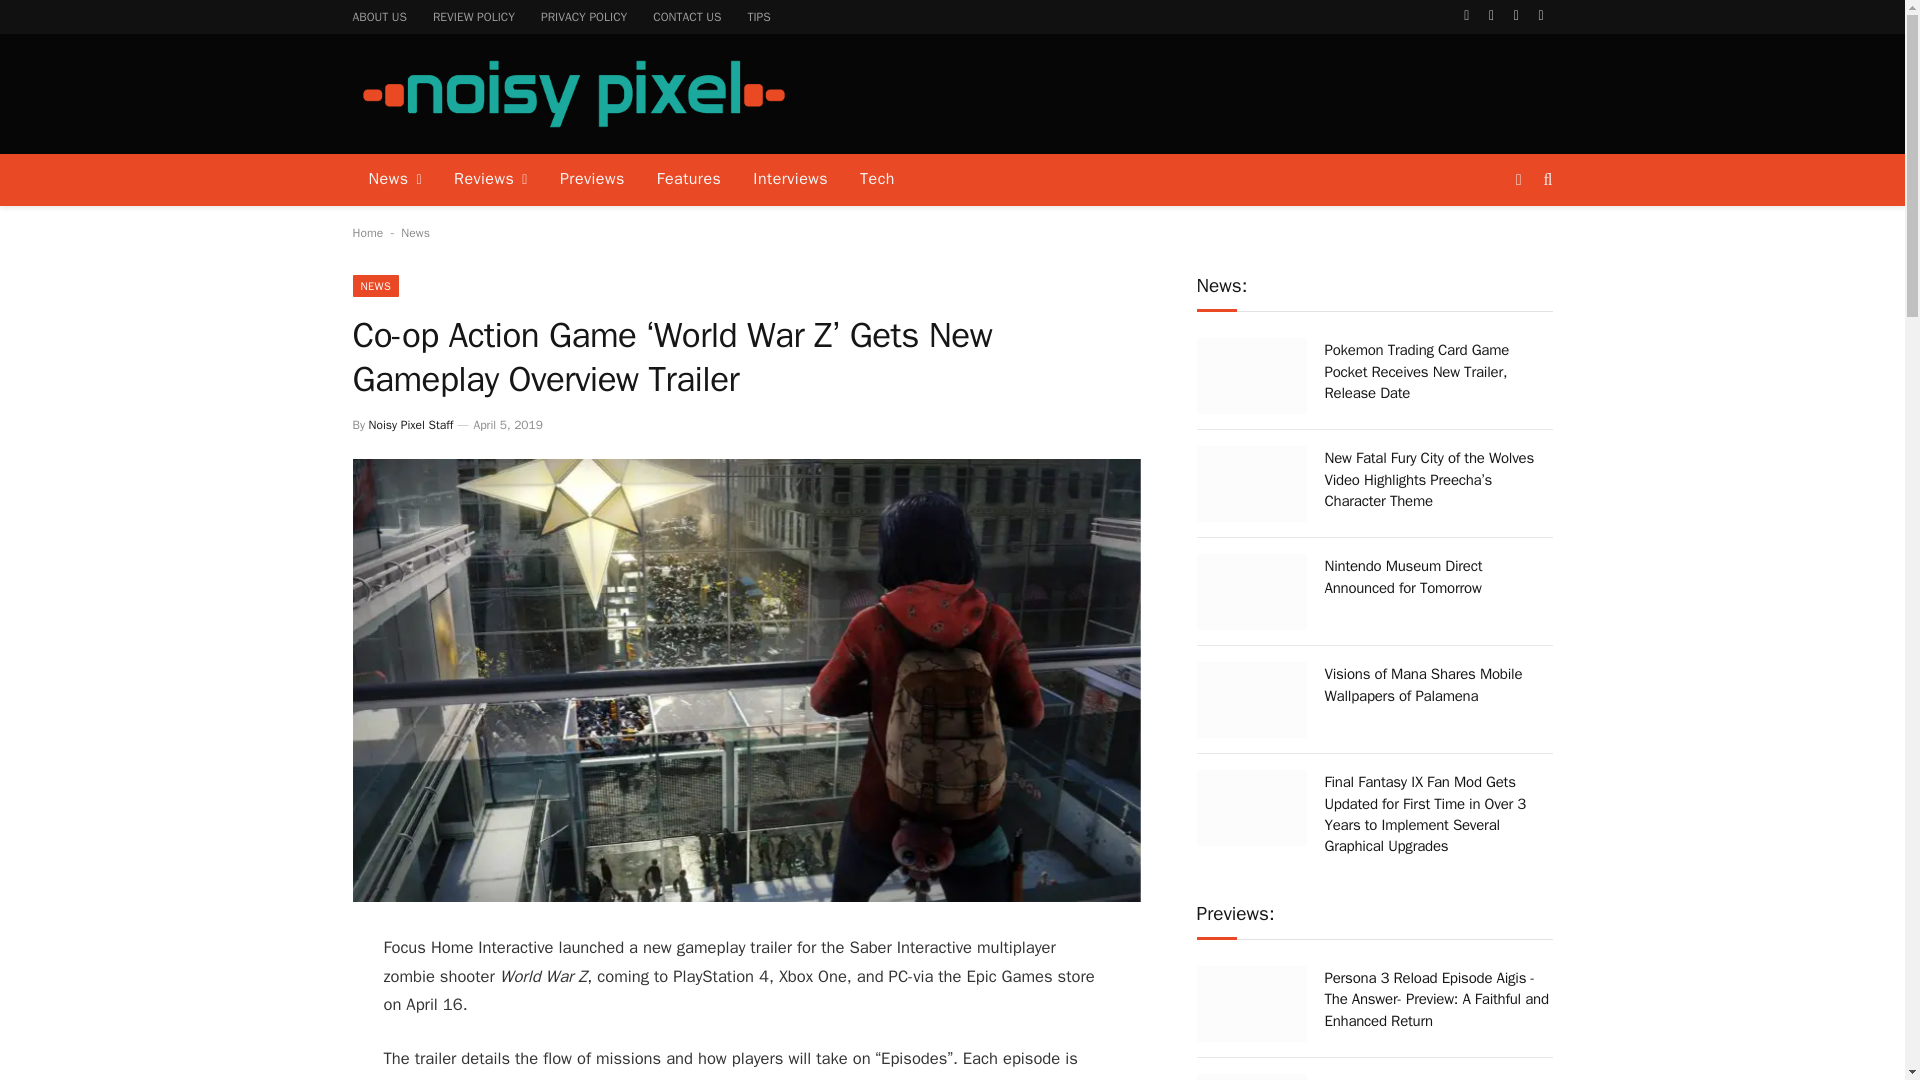 This screenshot has width=1920, height=1080. What do you see at coordinates (474, 16) in the screenshot?
I see `REVIEW POLICY` at bounding box center [474, 16].